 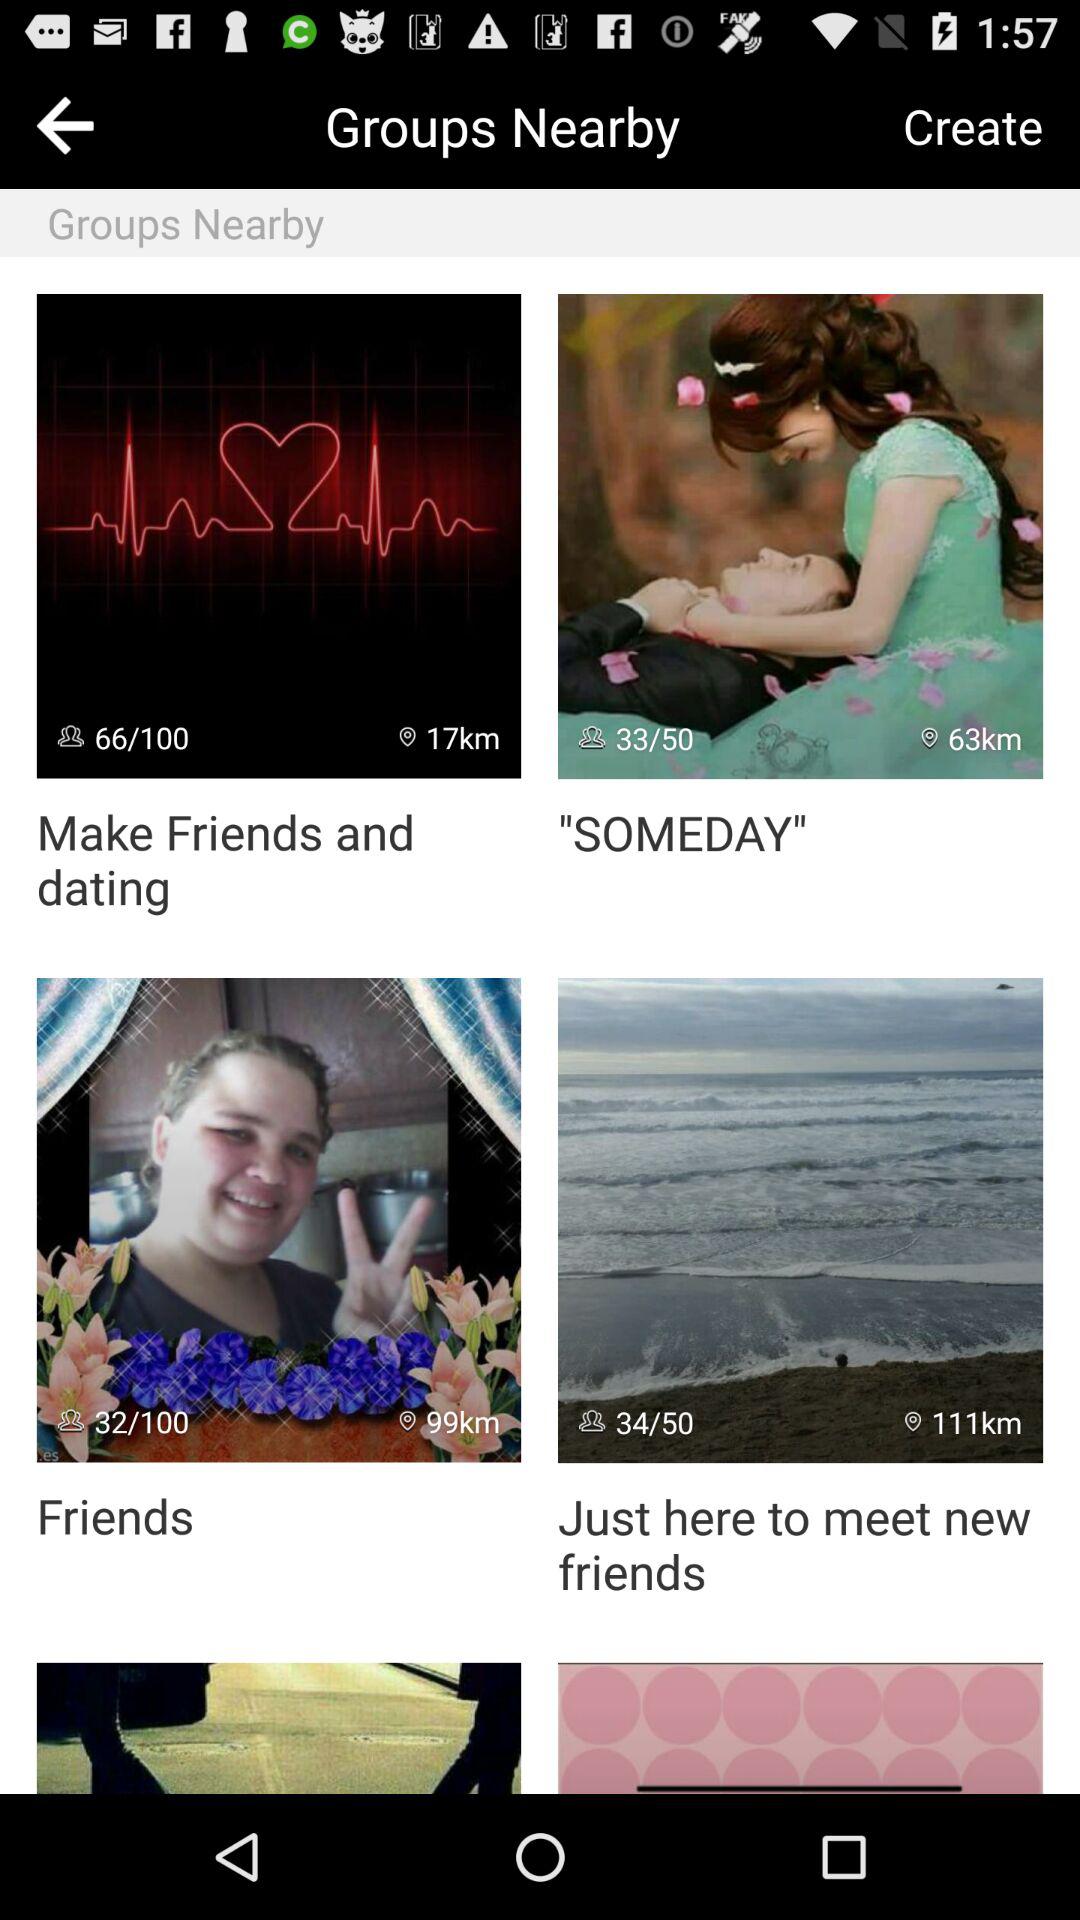 What do you see at coordinates (800, 1220) in the screenshot?
I see `open icon above just here to icon` at bounding box center [800, 1220].